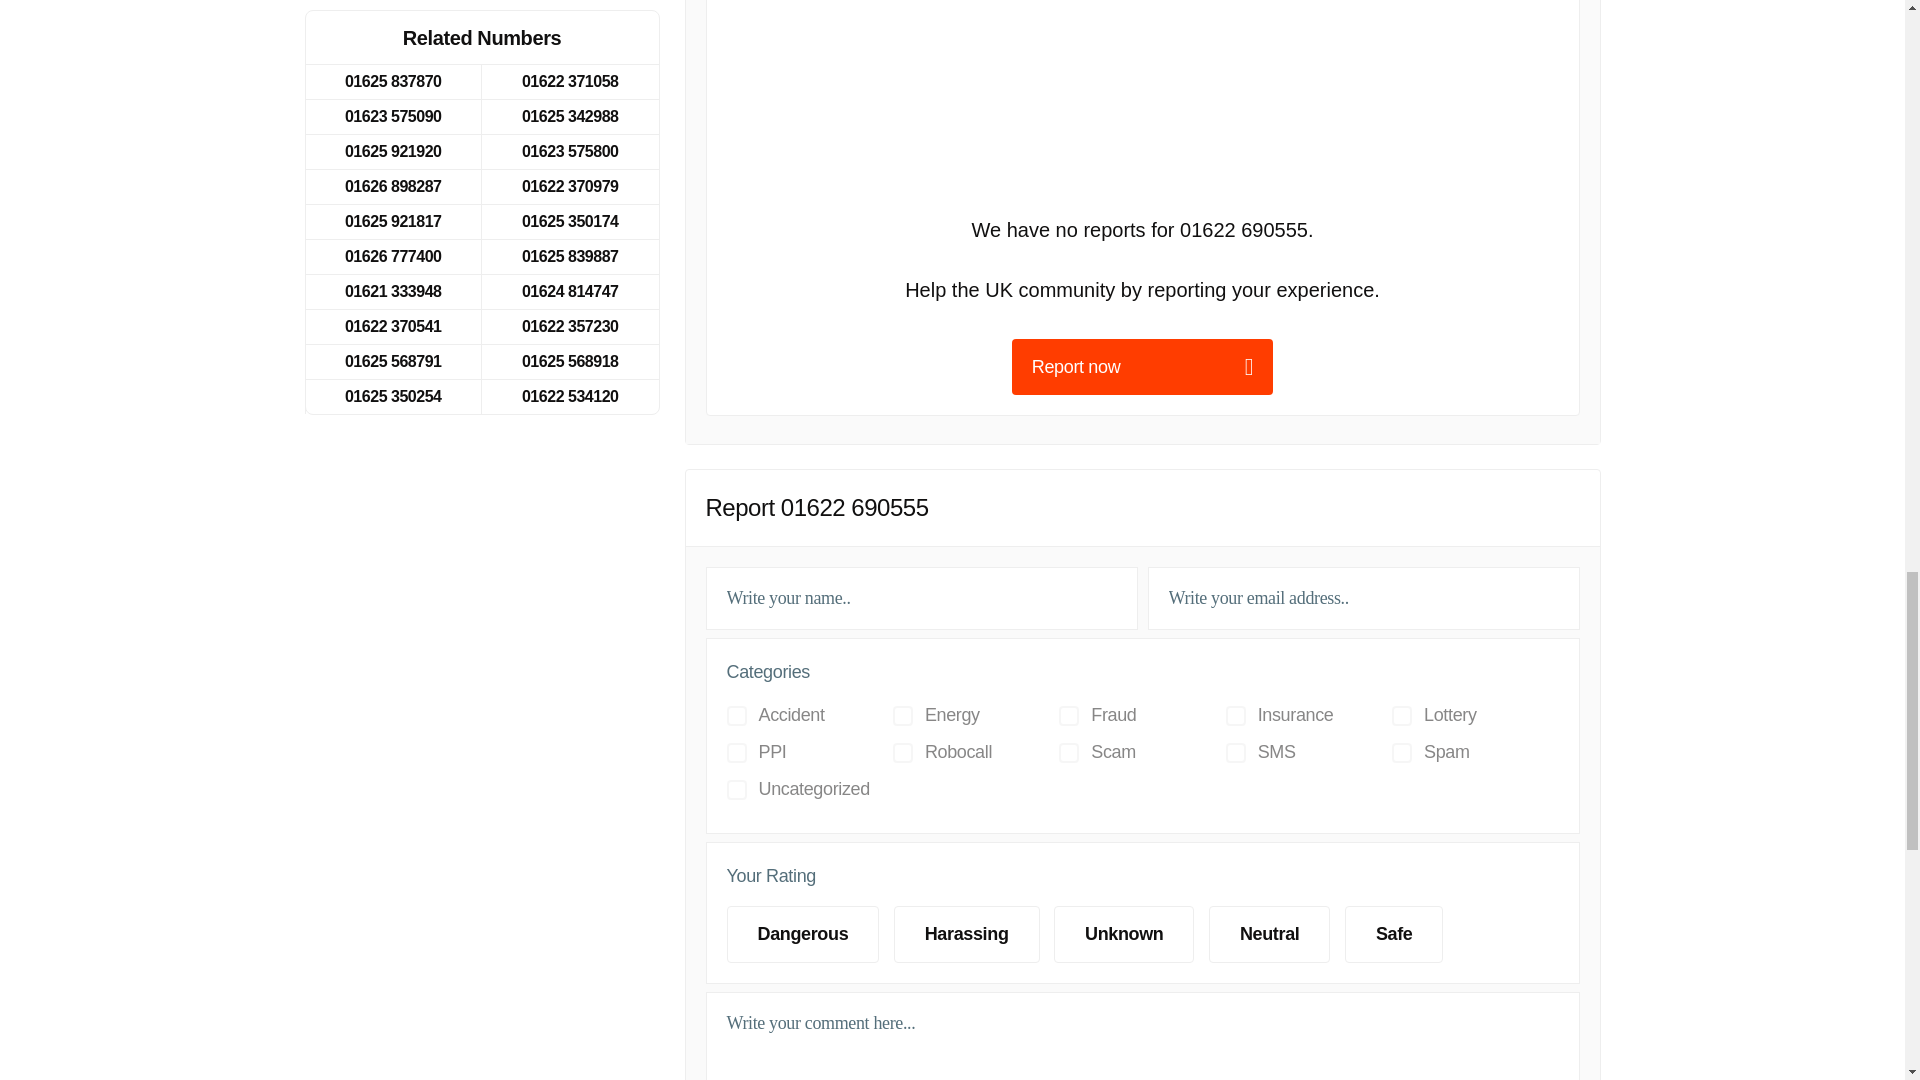  I want to click on 4, so click(1182, 970).